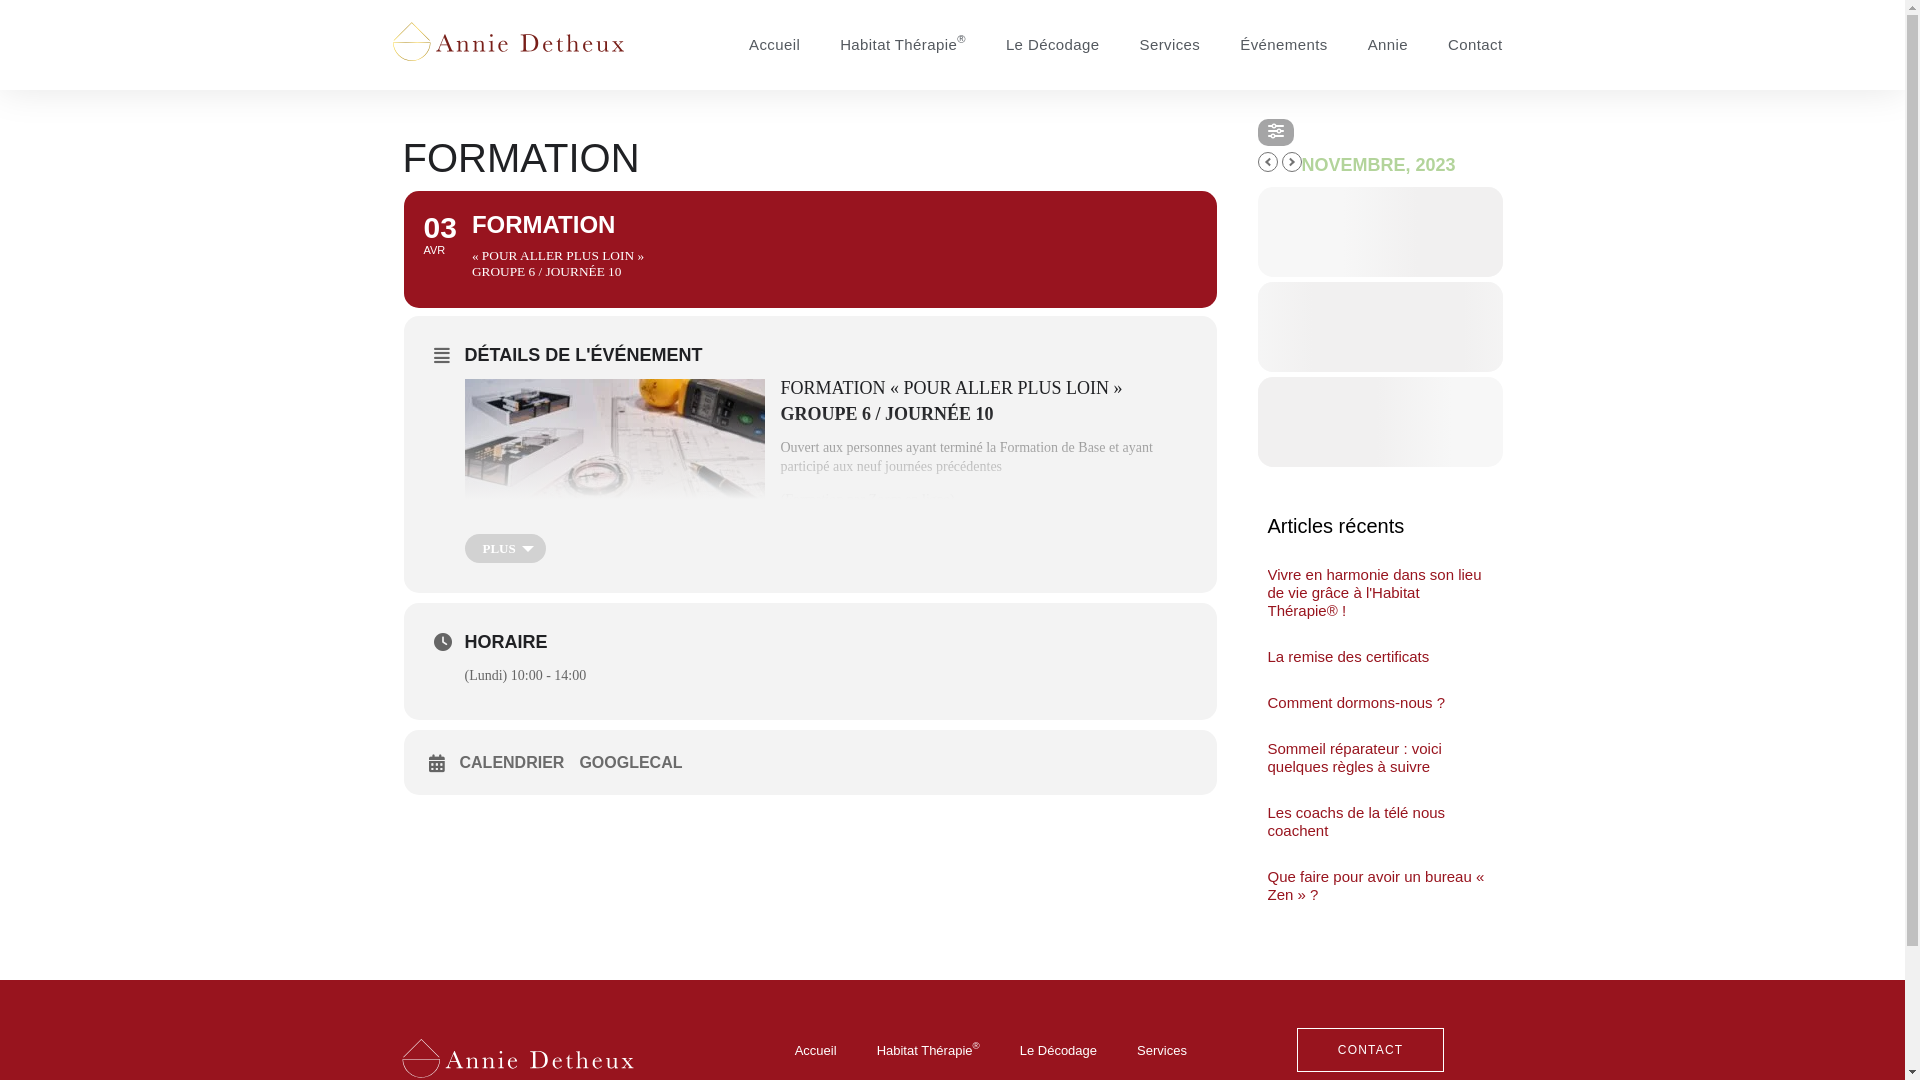  What do you see at coordinates (1476, 45) in the screenshot?
I see `Contact` at bounding box center [1476, 45].